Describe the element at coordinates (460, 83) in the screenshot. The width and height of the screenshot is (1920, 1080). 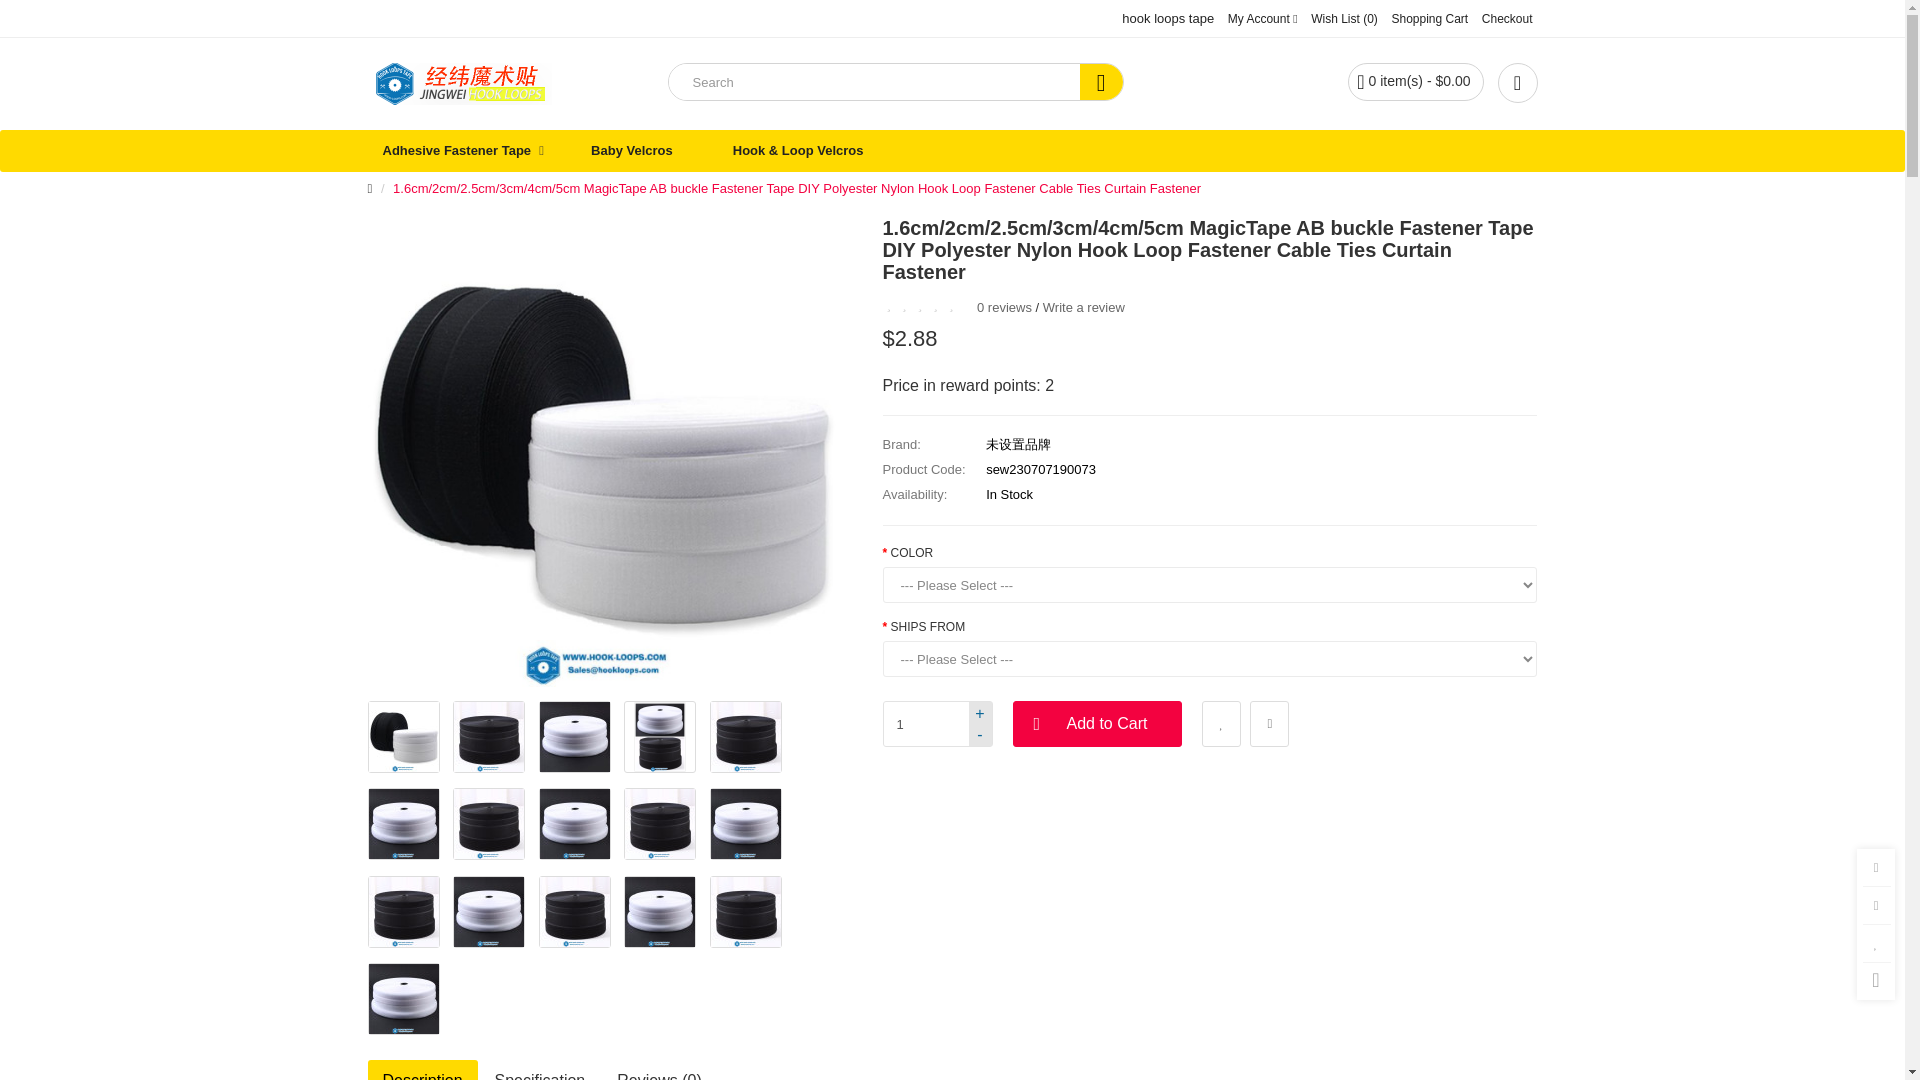
I see `JingWei Hook loops ` at that location.